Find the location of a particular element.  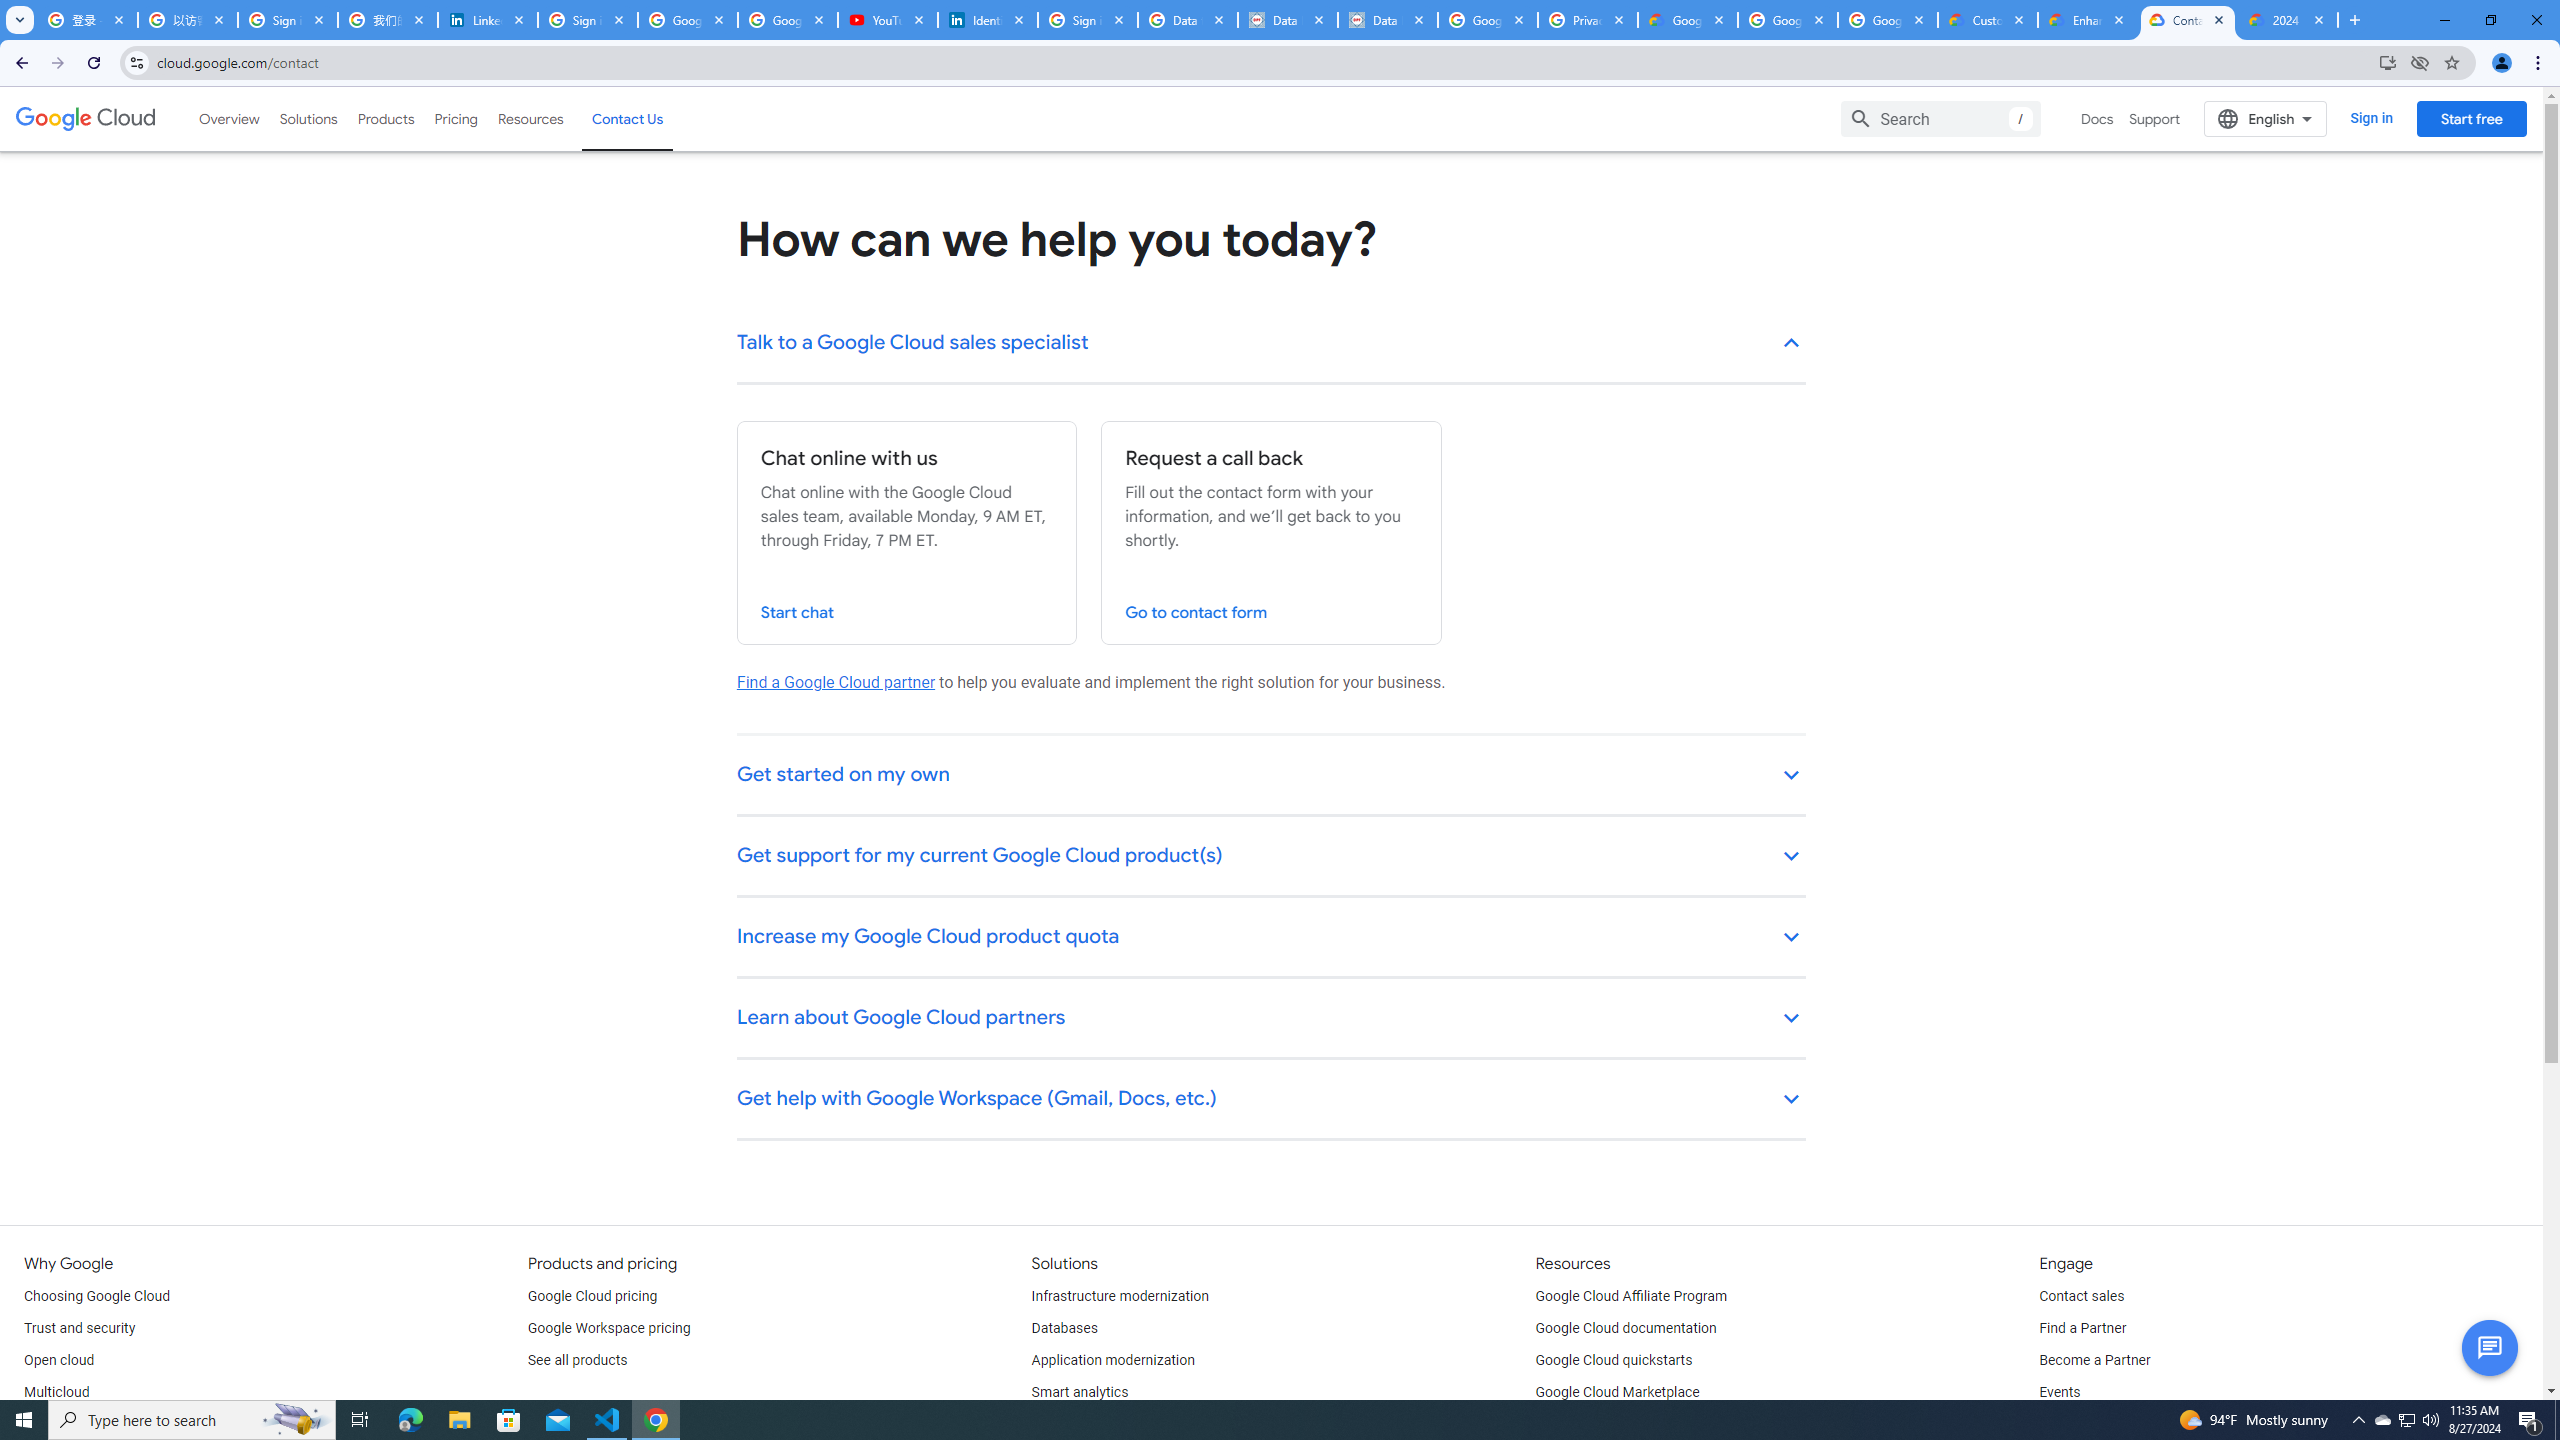

LinkedIn Privacy Policy is located at coordinates (488, 20).